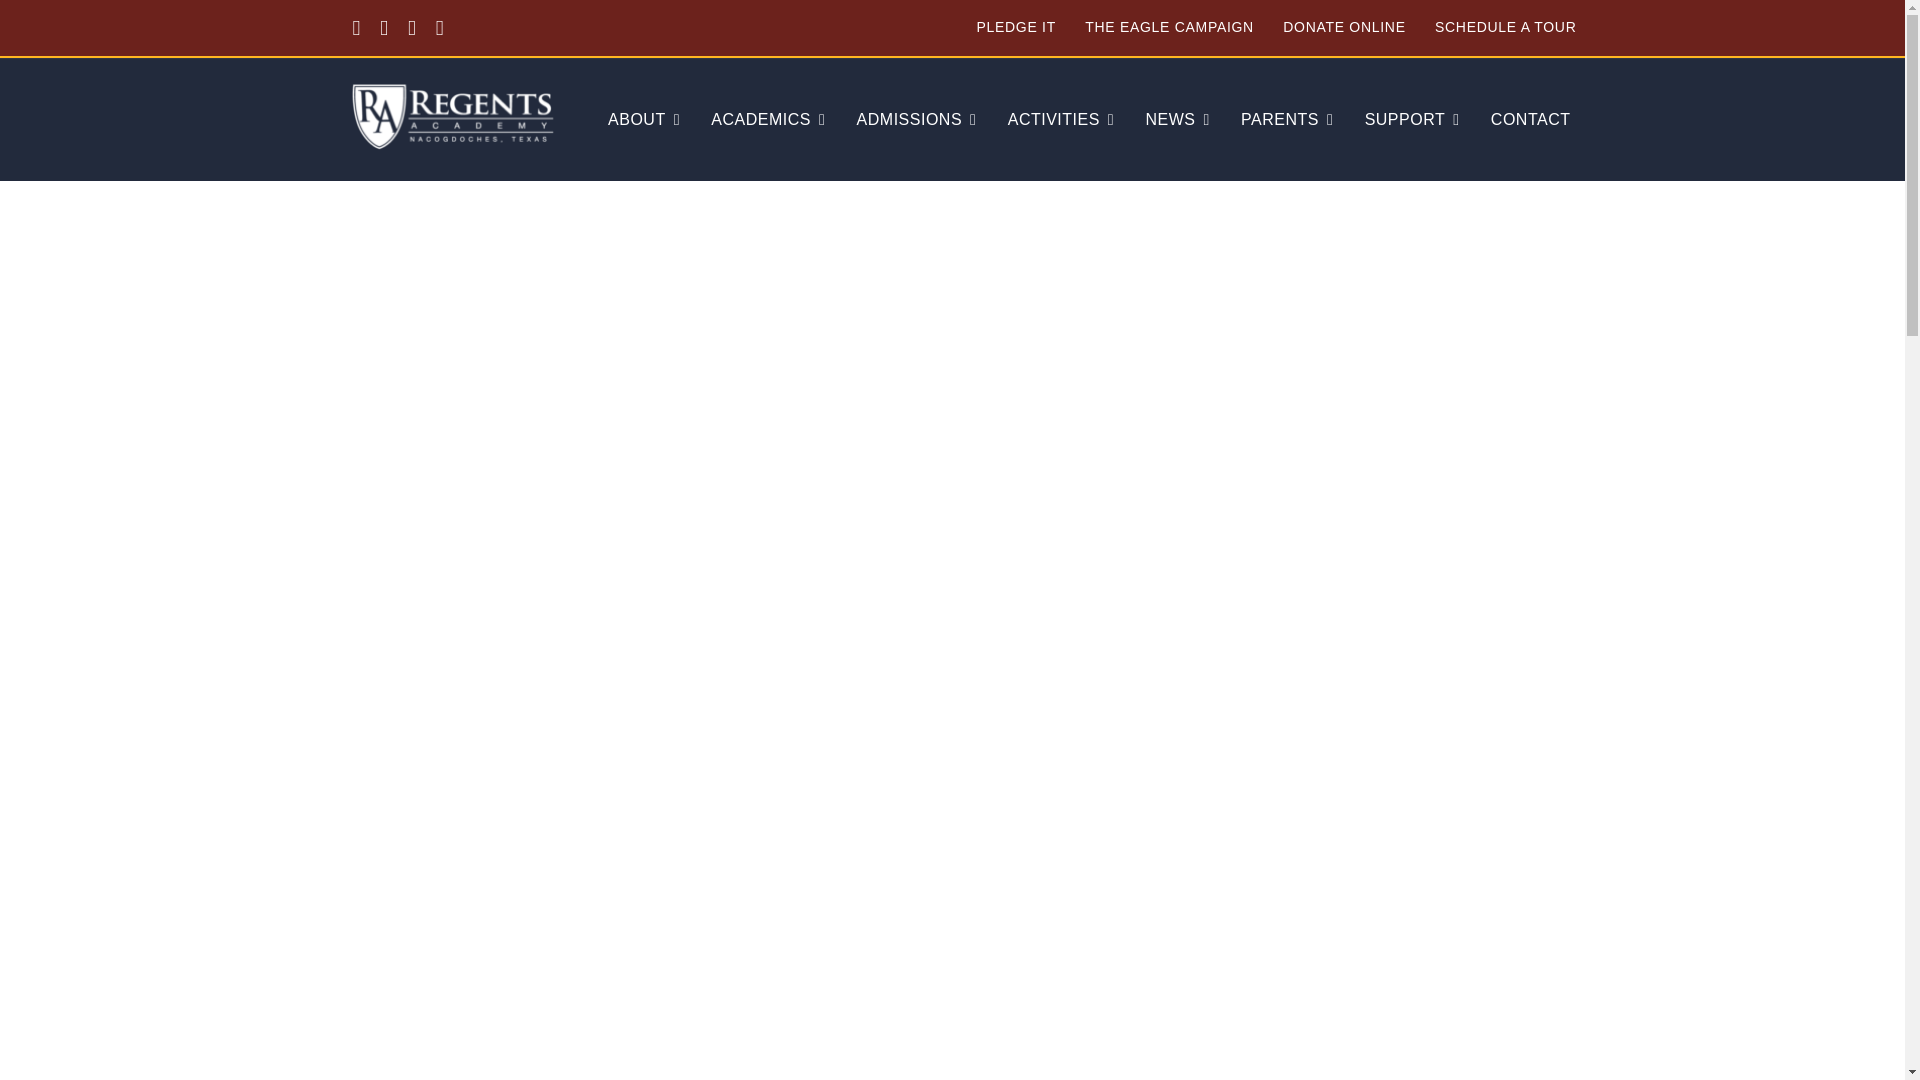 This screenshot has width=1920, height=1080. I want to click on Rss, so click(412, 28).